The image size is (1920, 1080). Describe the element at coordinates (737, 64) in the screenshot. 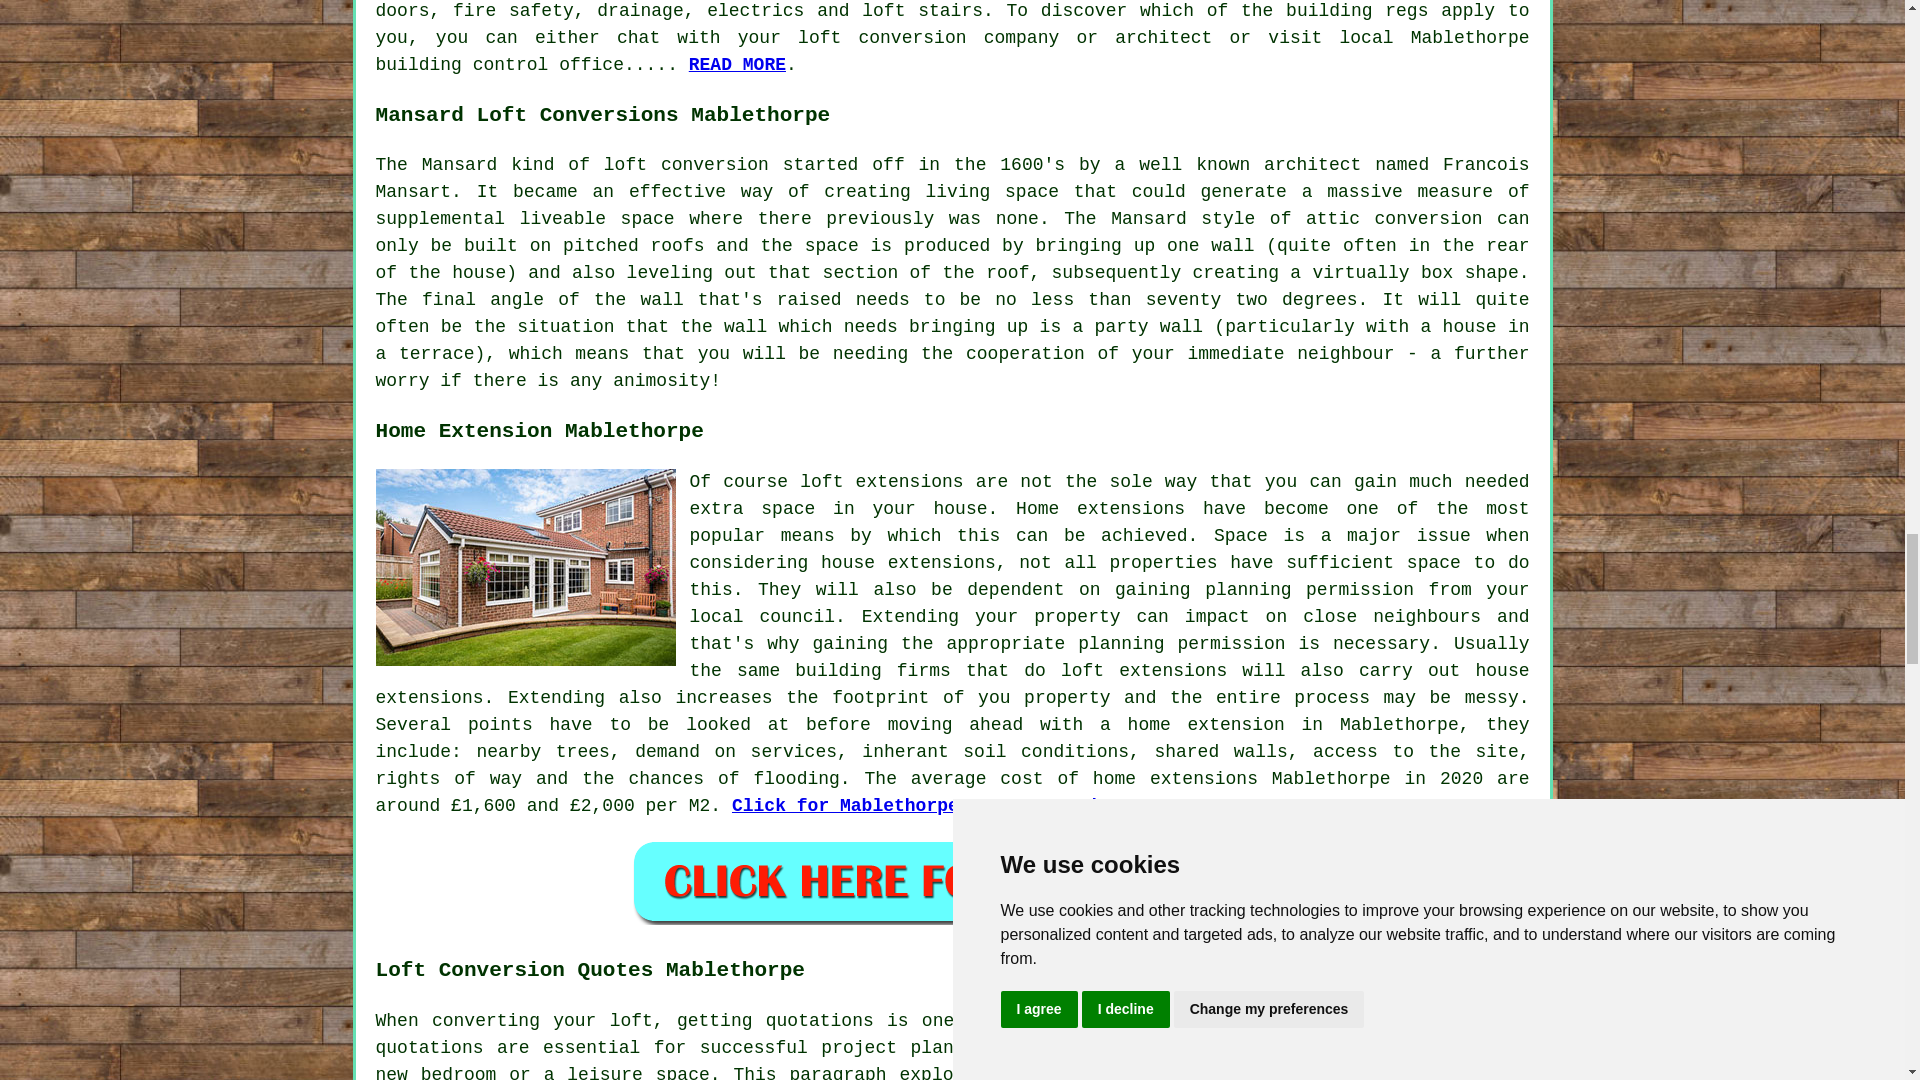

I see `Building Regulations Relating to Loft Conversion` at that location.